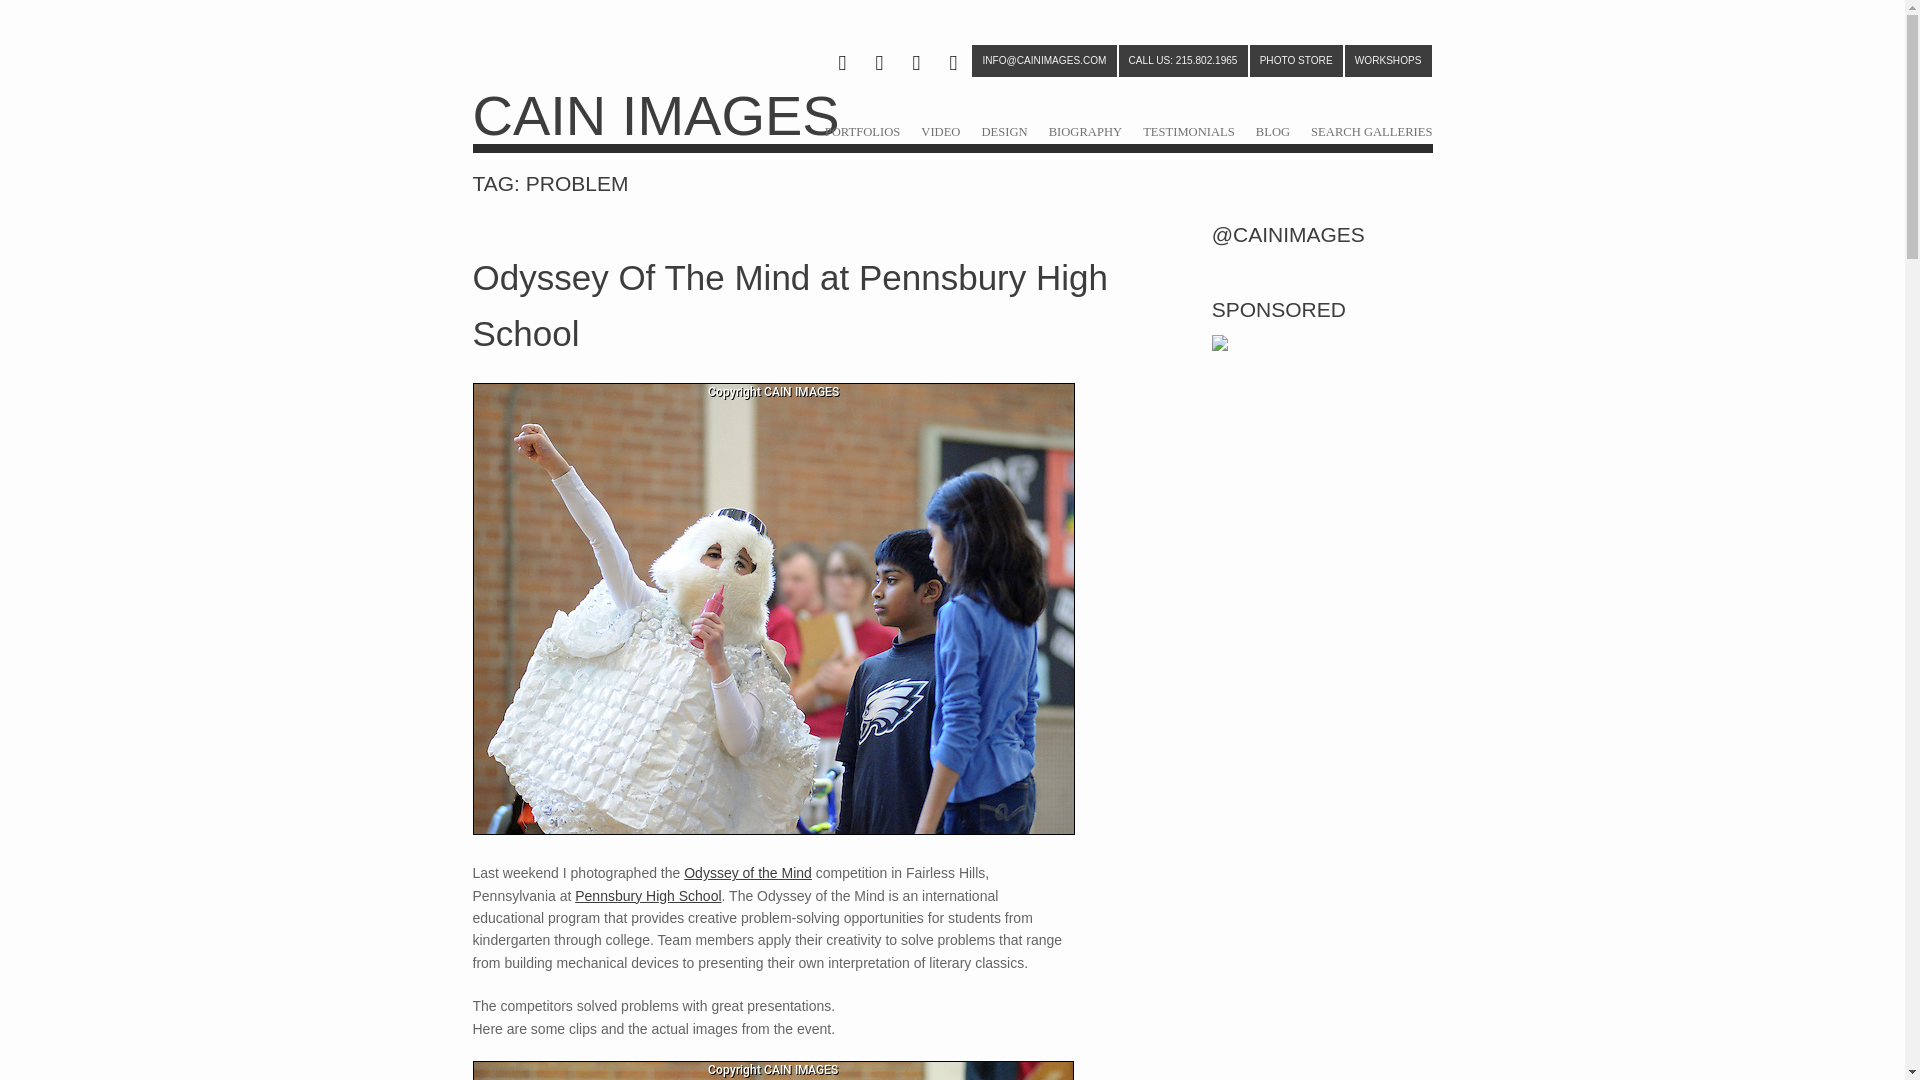 This screenshot has height=1080, width=1920. What do you see at coordinates (772, 1070) in the screenshot?
I see `Southeast Pennsylvania Odyssey of the Mind tournament` at bounding box center [772, 1070].